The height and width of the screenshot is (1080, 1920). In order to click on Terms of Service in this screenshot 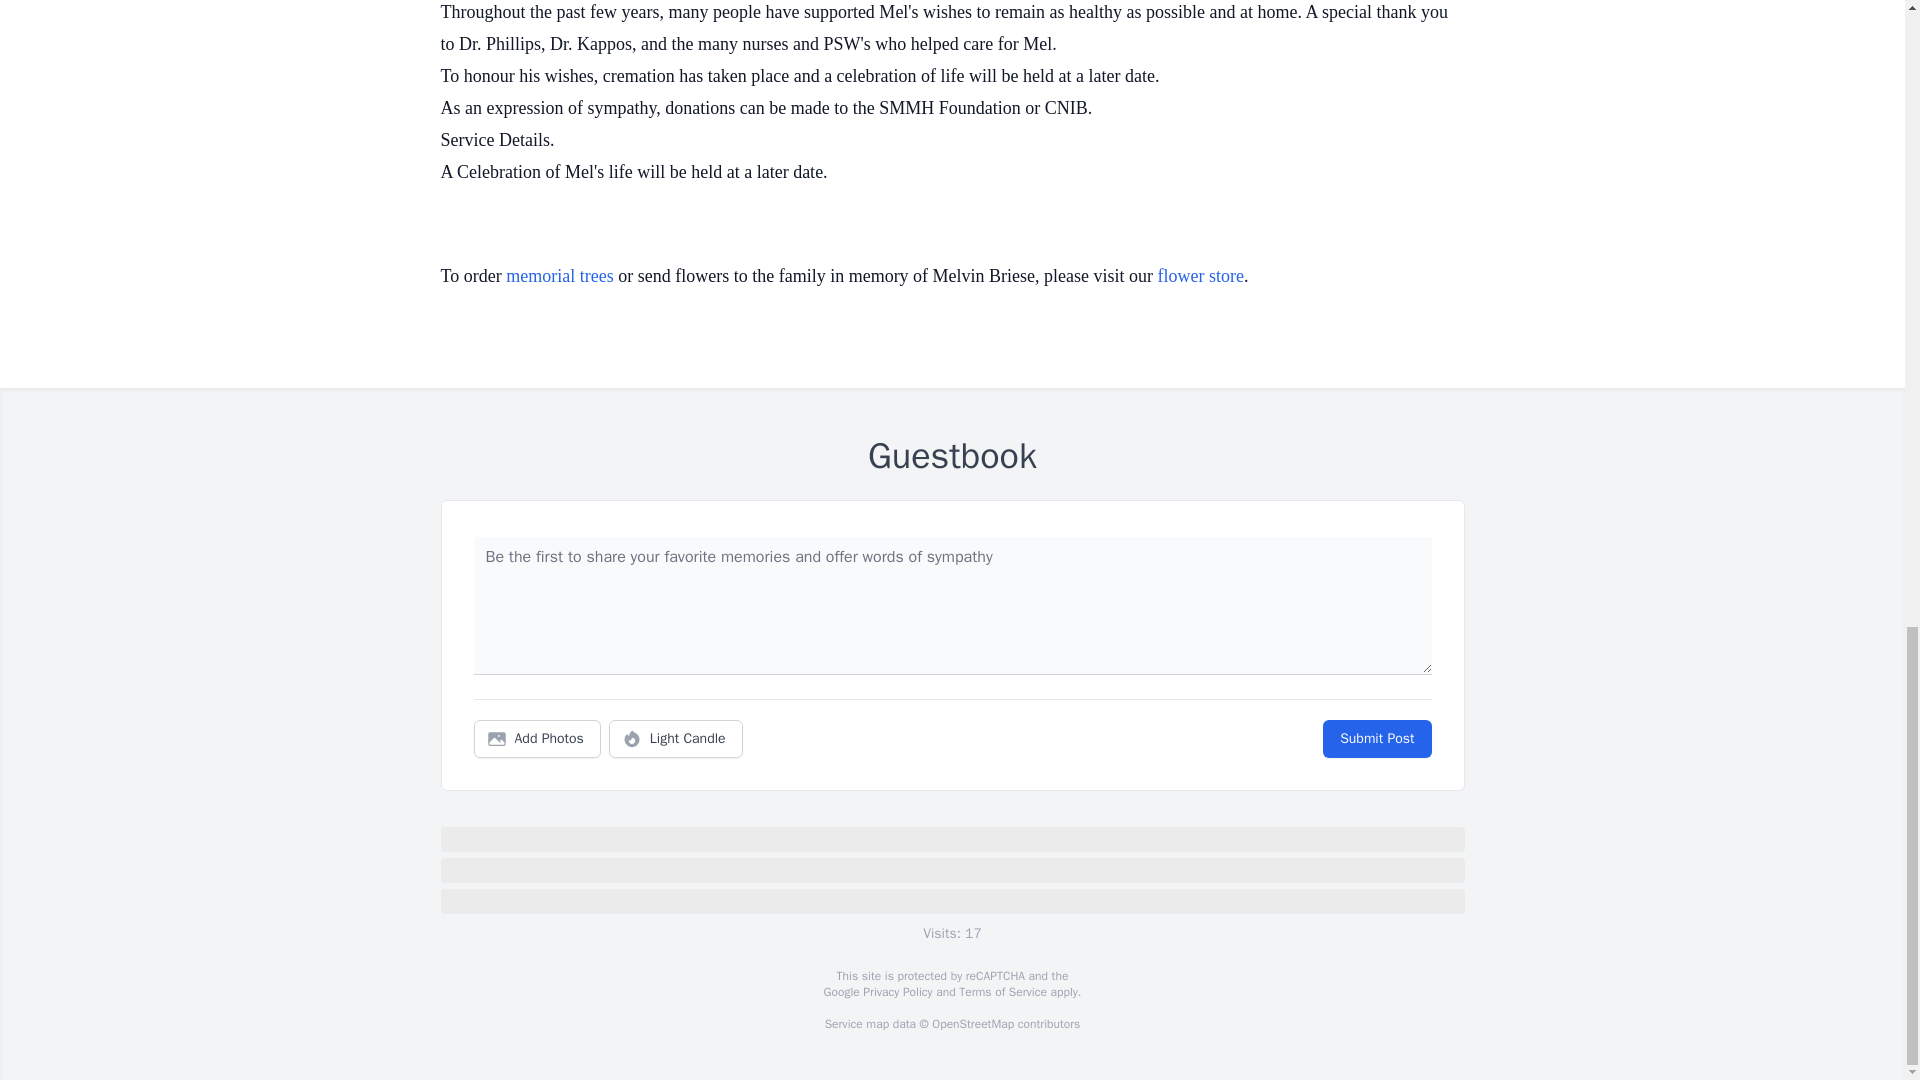, I will do `click(1002, 992)`.